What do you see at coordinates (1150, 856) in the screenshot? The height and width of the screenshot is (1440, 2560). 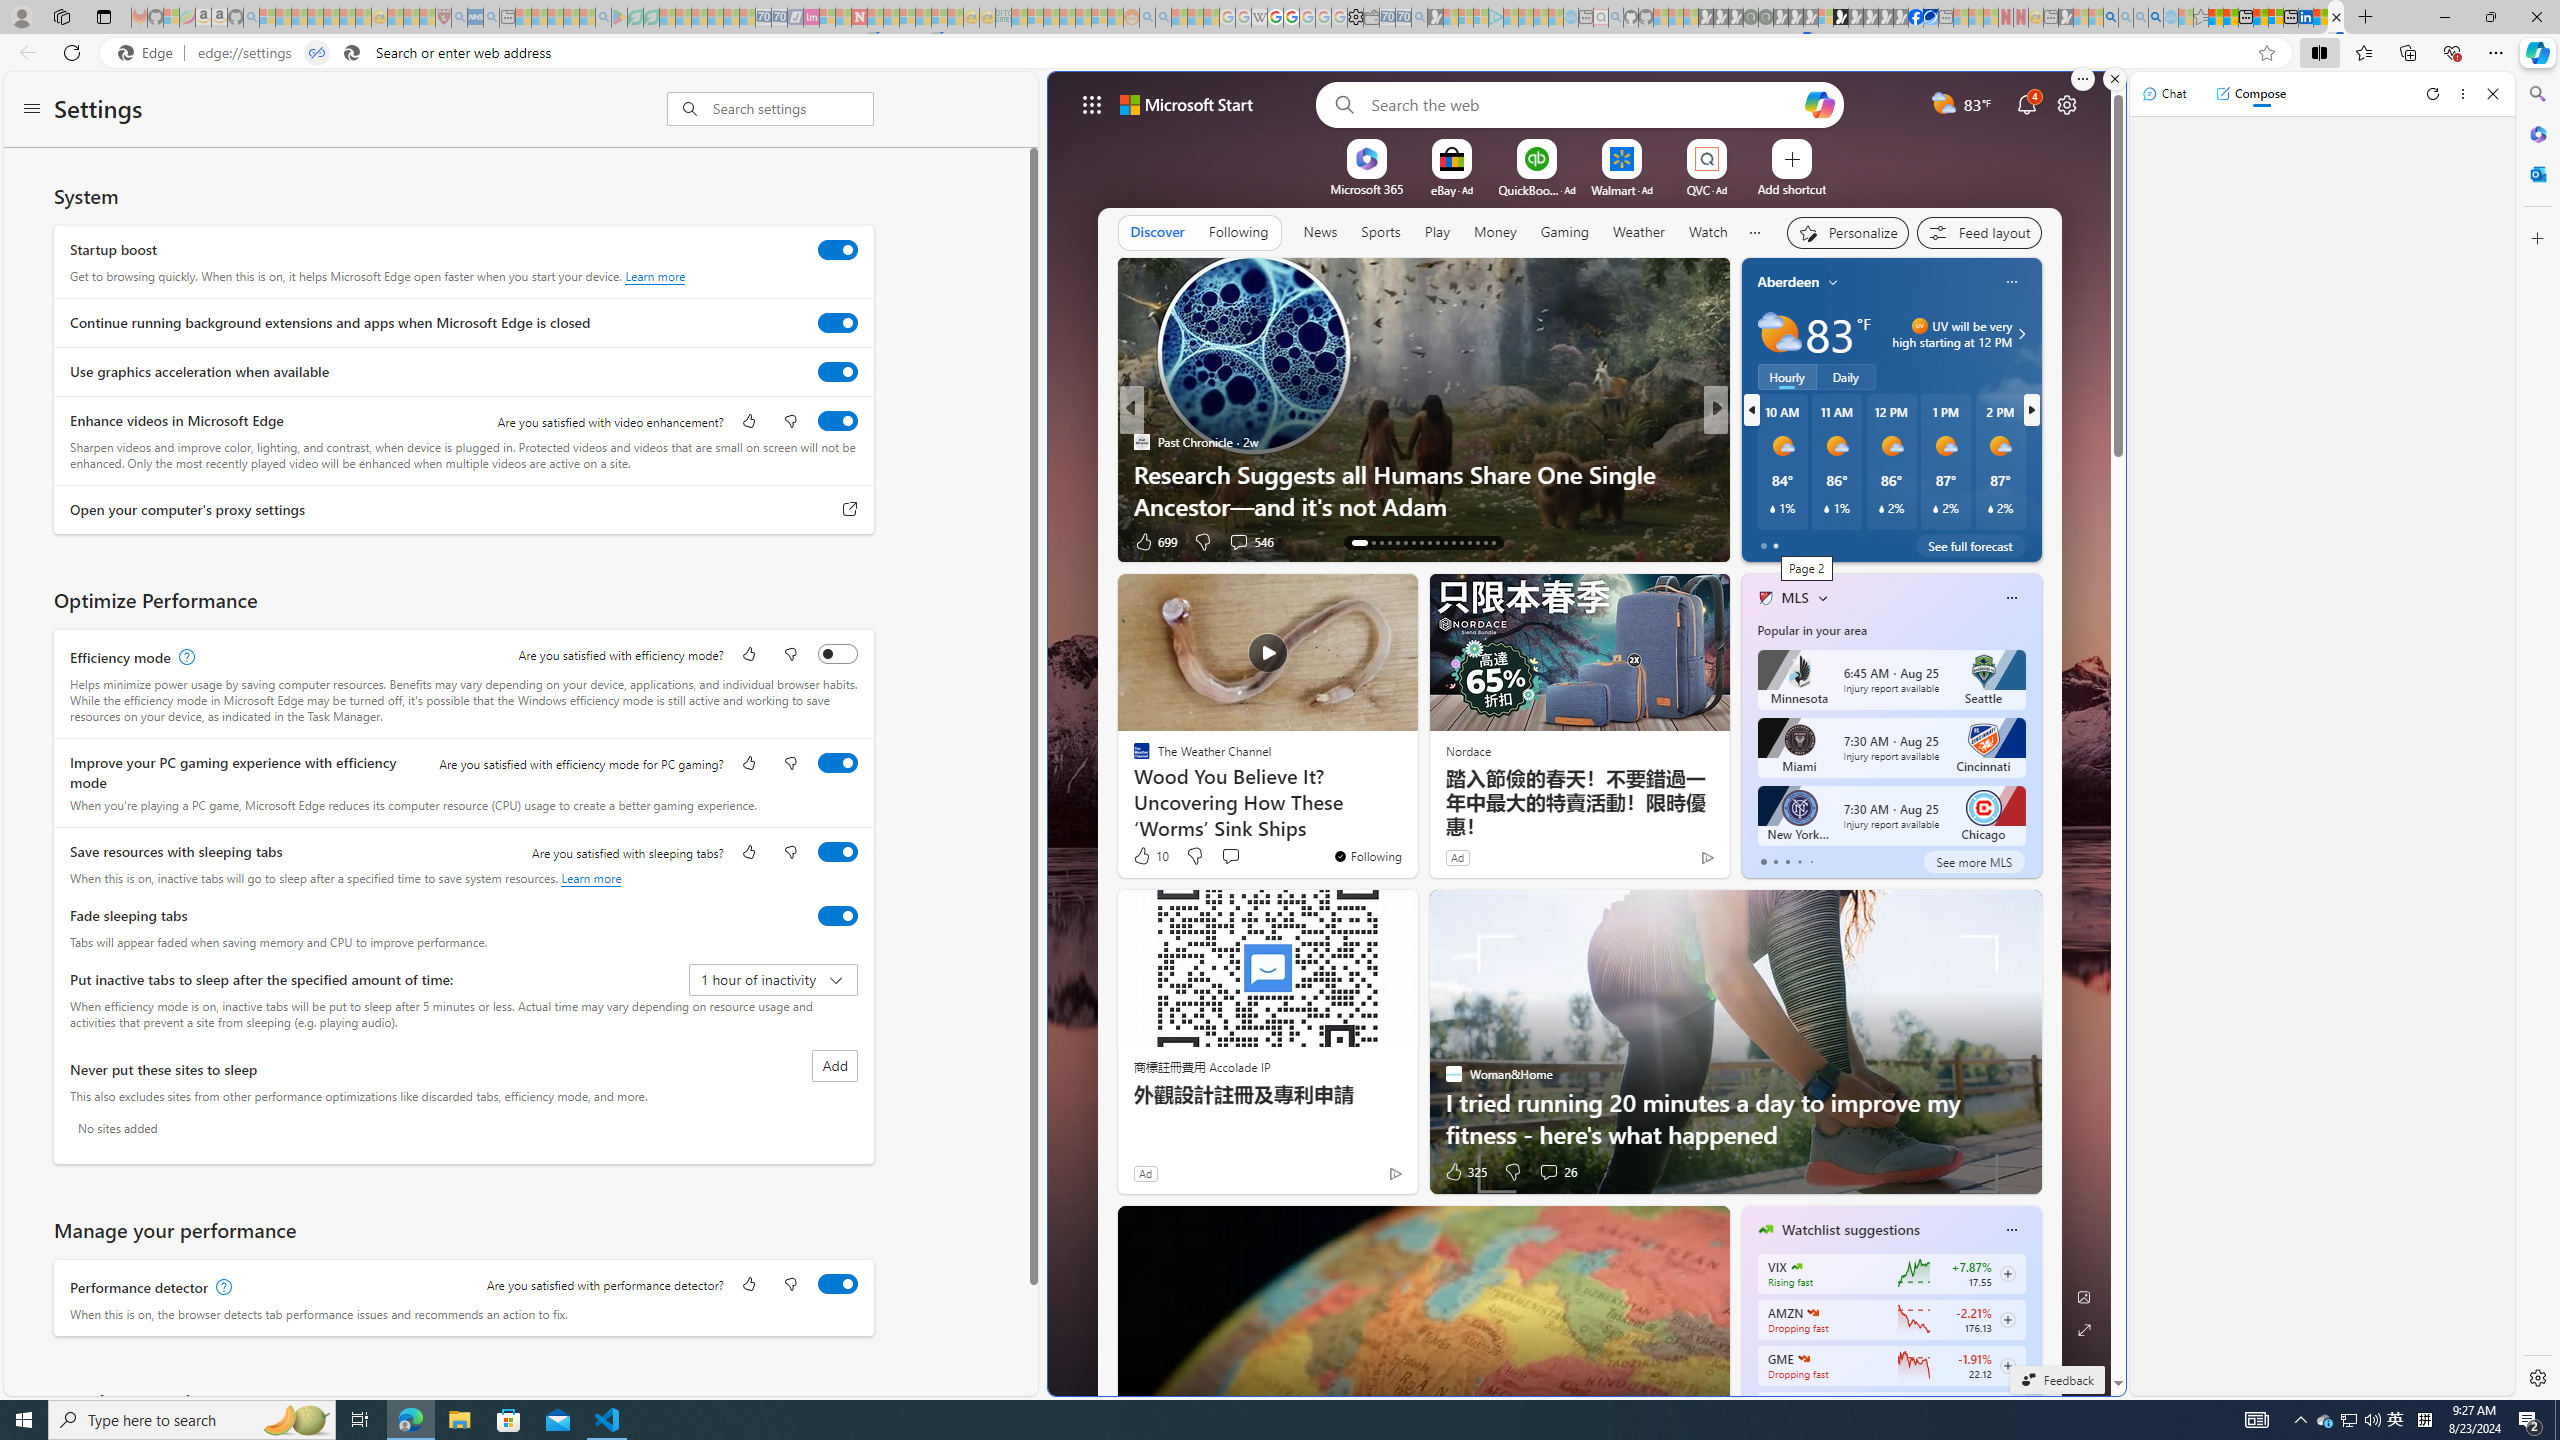 I see `10 Like` at bounding box center [1150, 856].